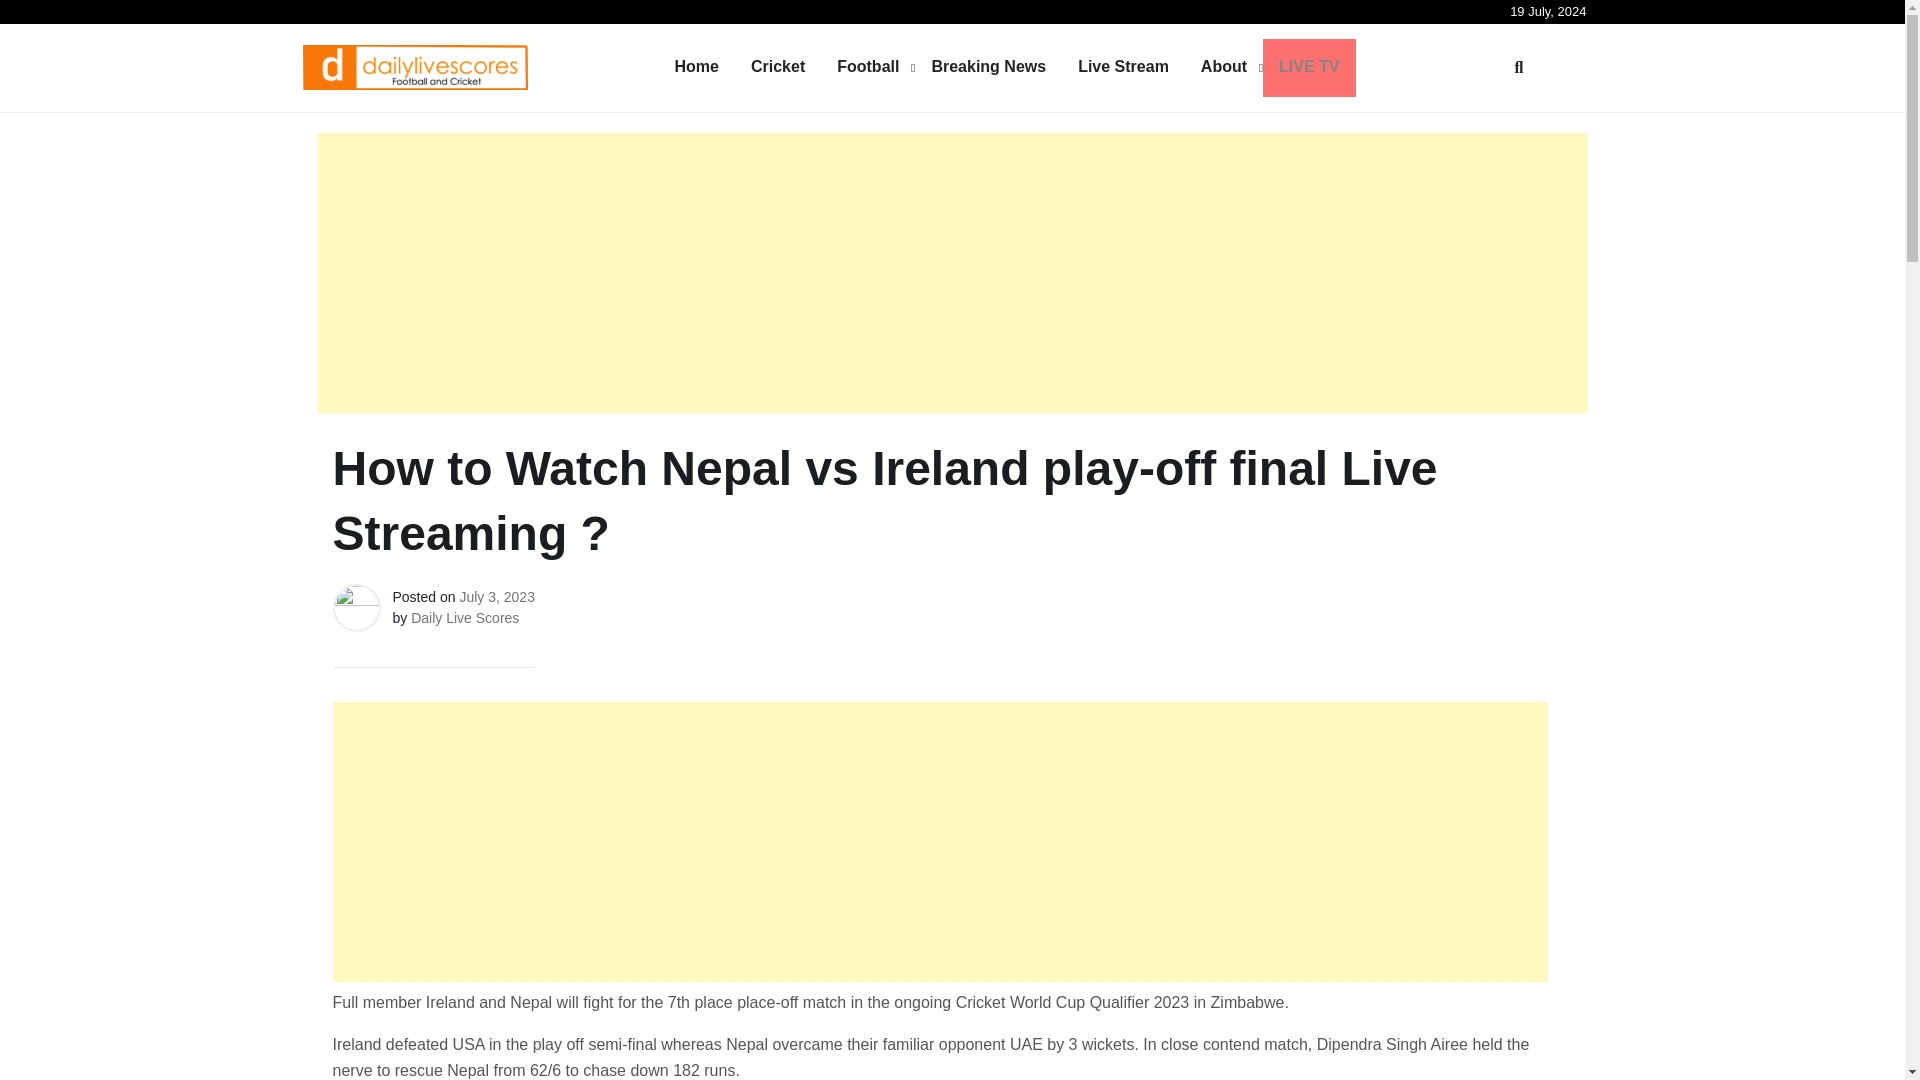  I want to click on July 3, 2023, so click(496, 595).